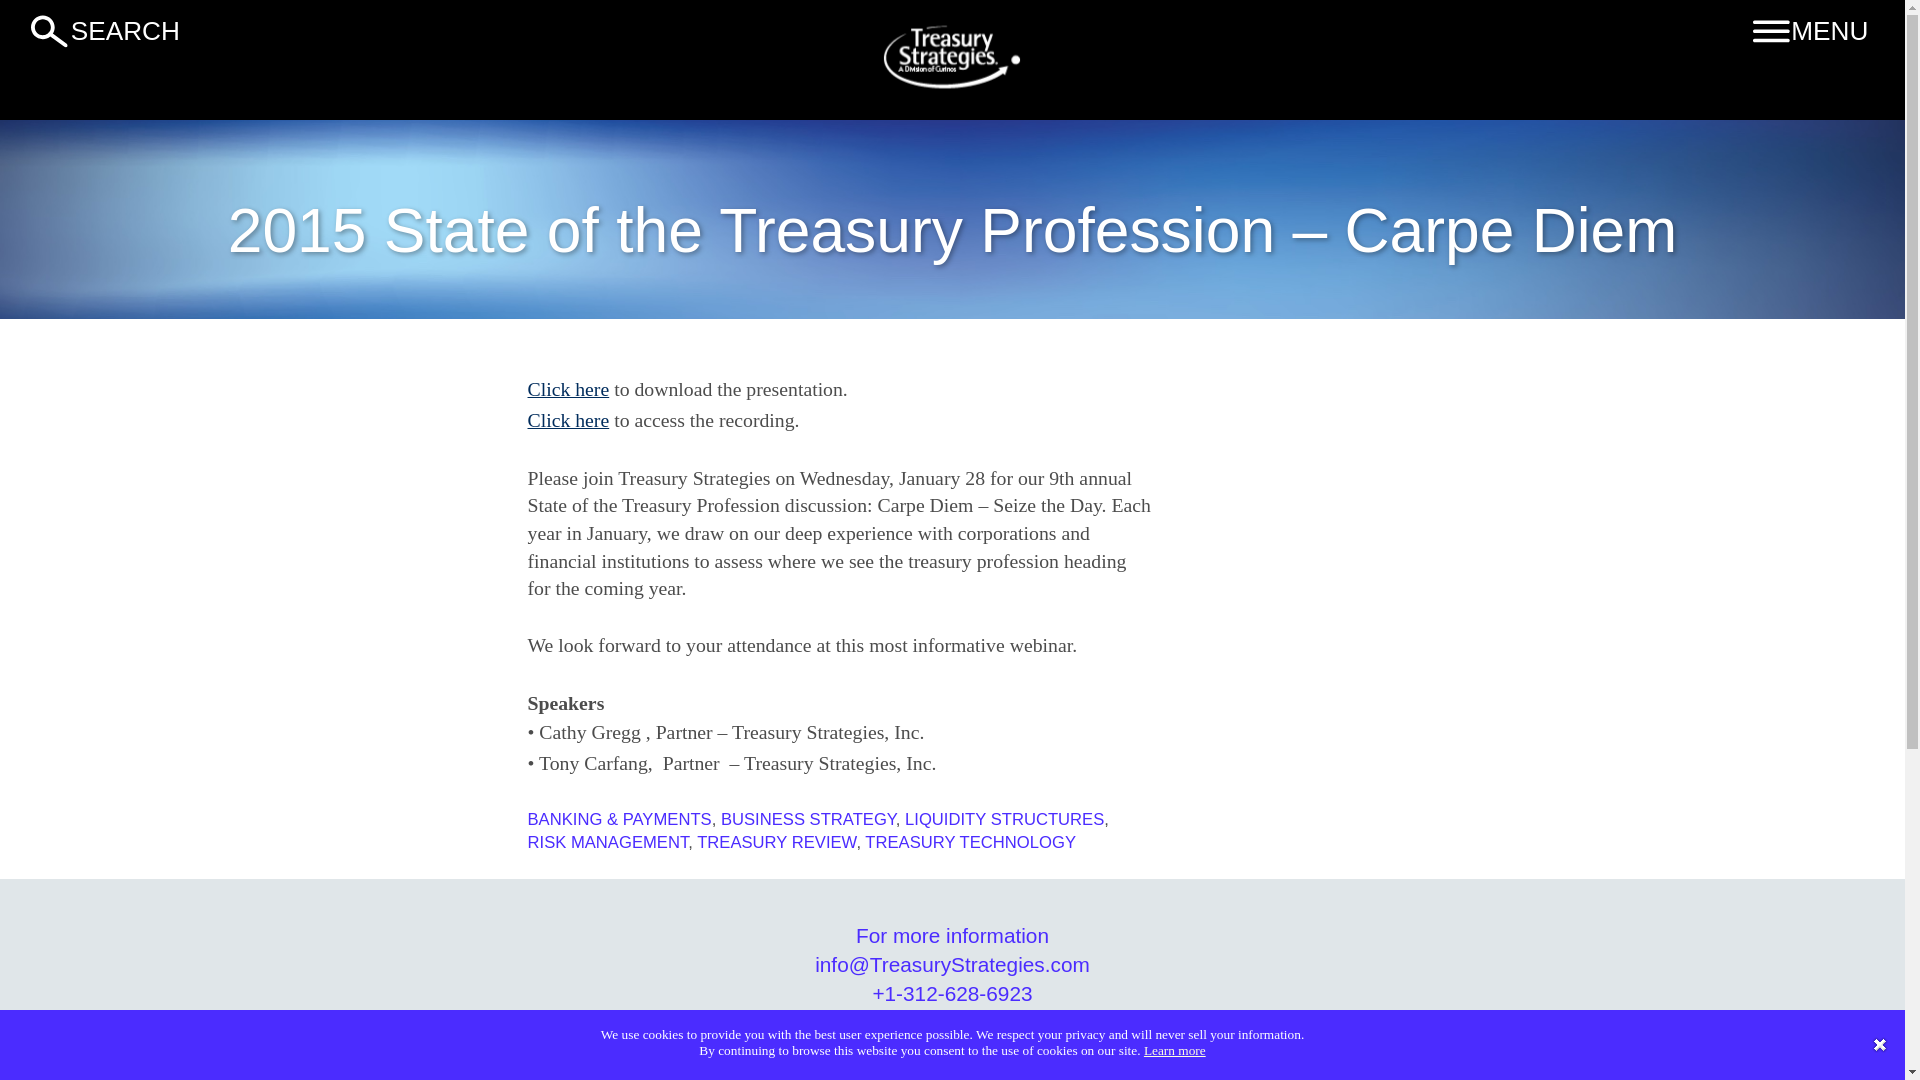 The height and width of the screenshot is (1080, 1920). What do you see at coordinates (1004, 820) in the screenshot?
I see `LIQUIDITY STRUCTURES` at bounding box center [1004, 820].